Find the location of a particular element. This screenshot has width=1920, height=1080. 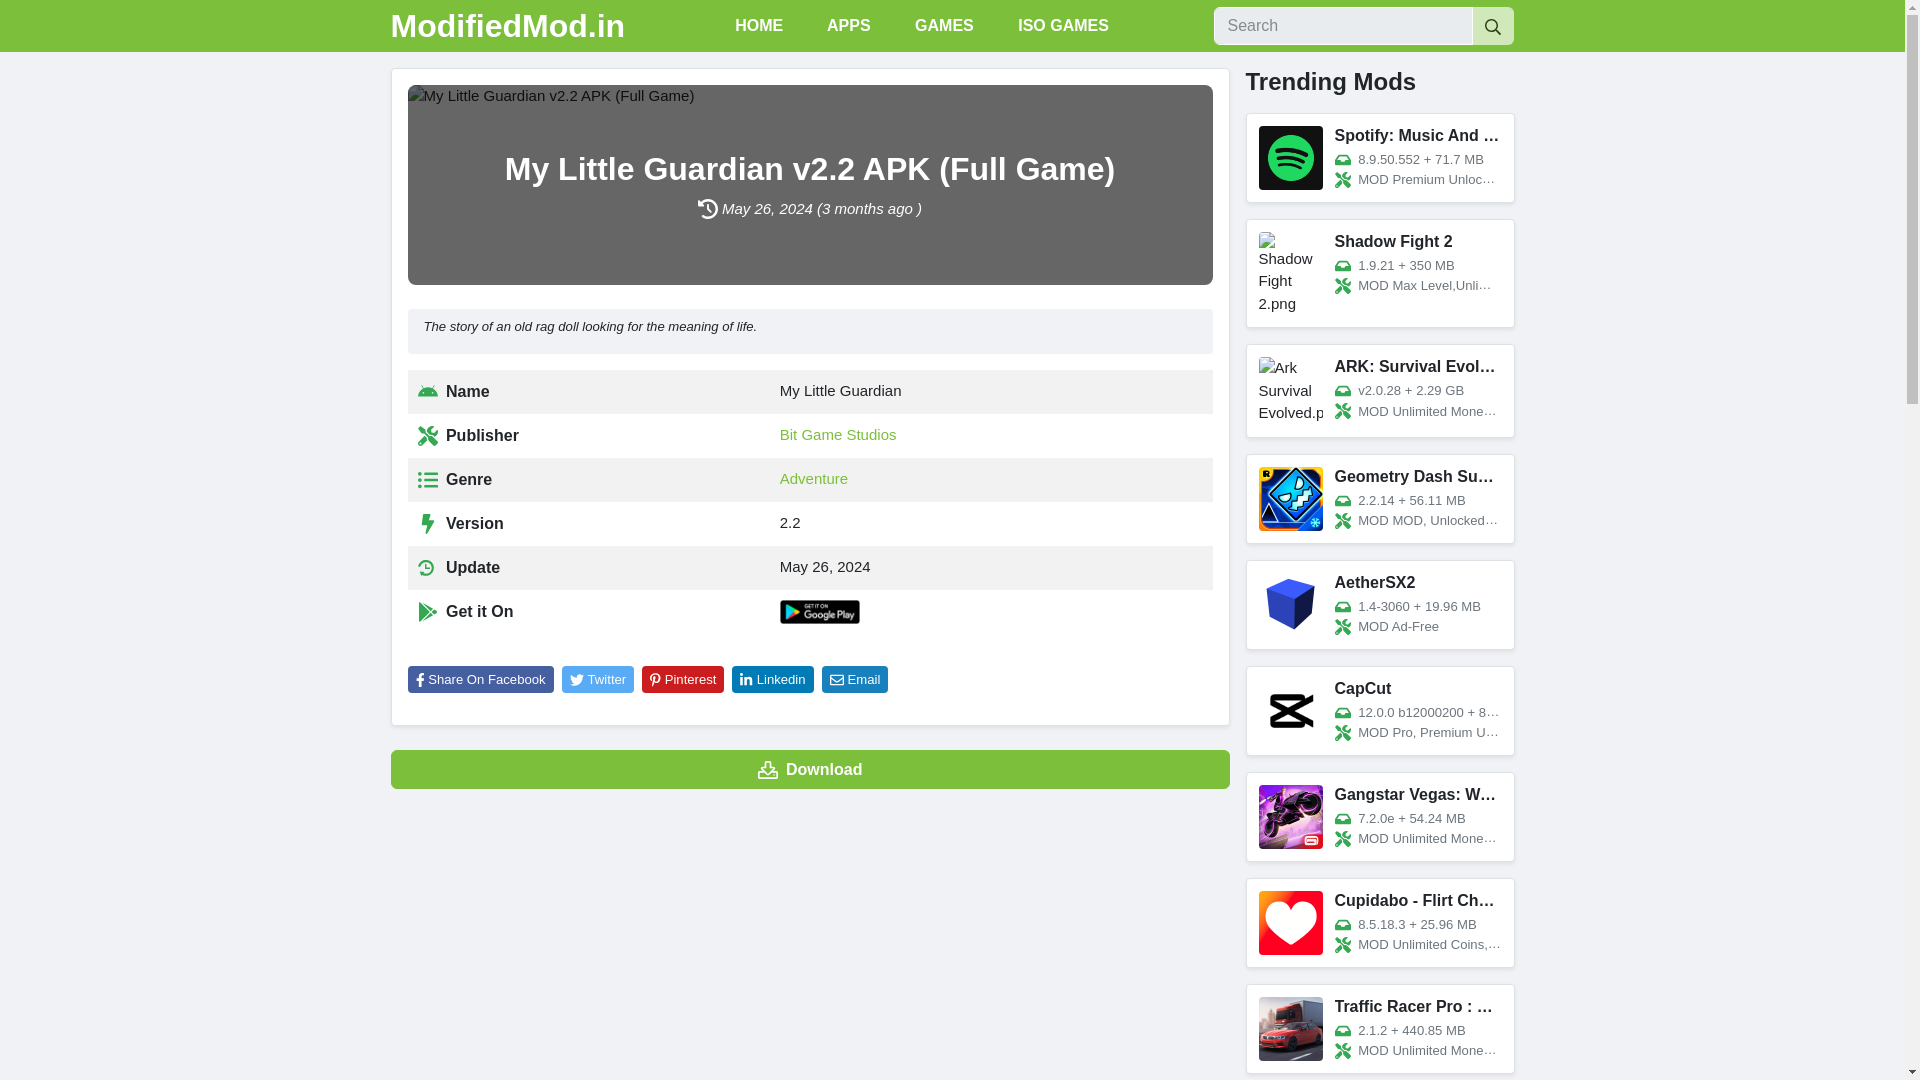

Linkedin is located at coordinates (772, 680).